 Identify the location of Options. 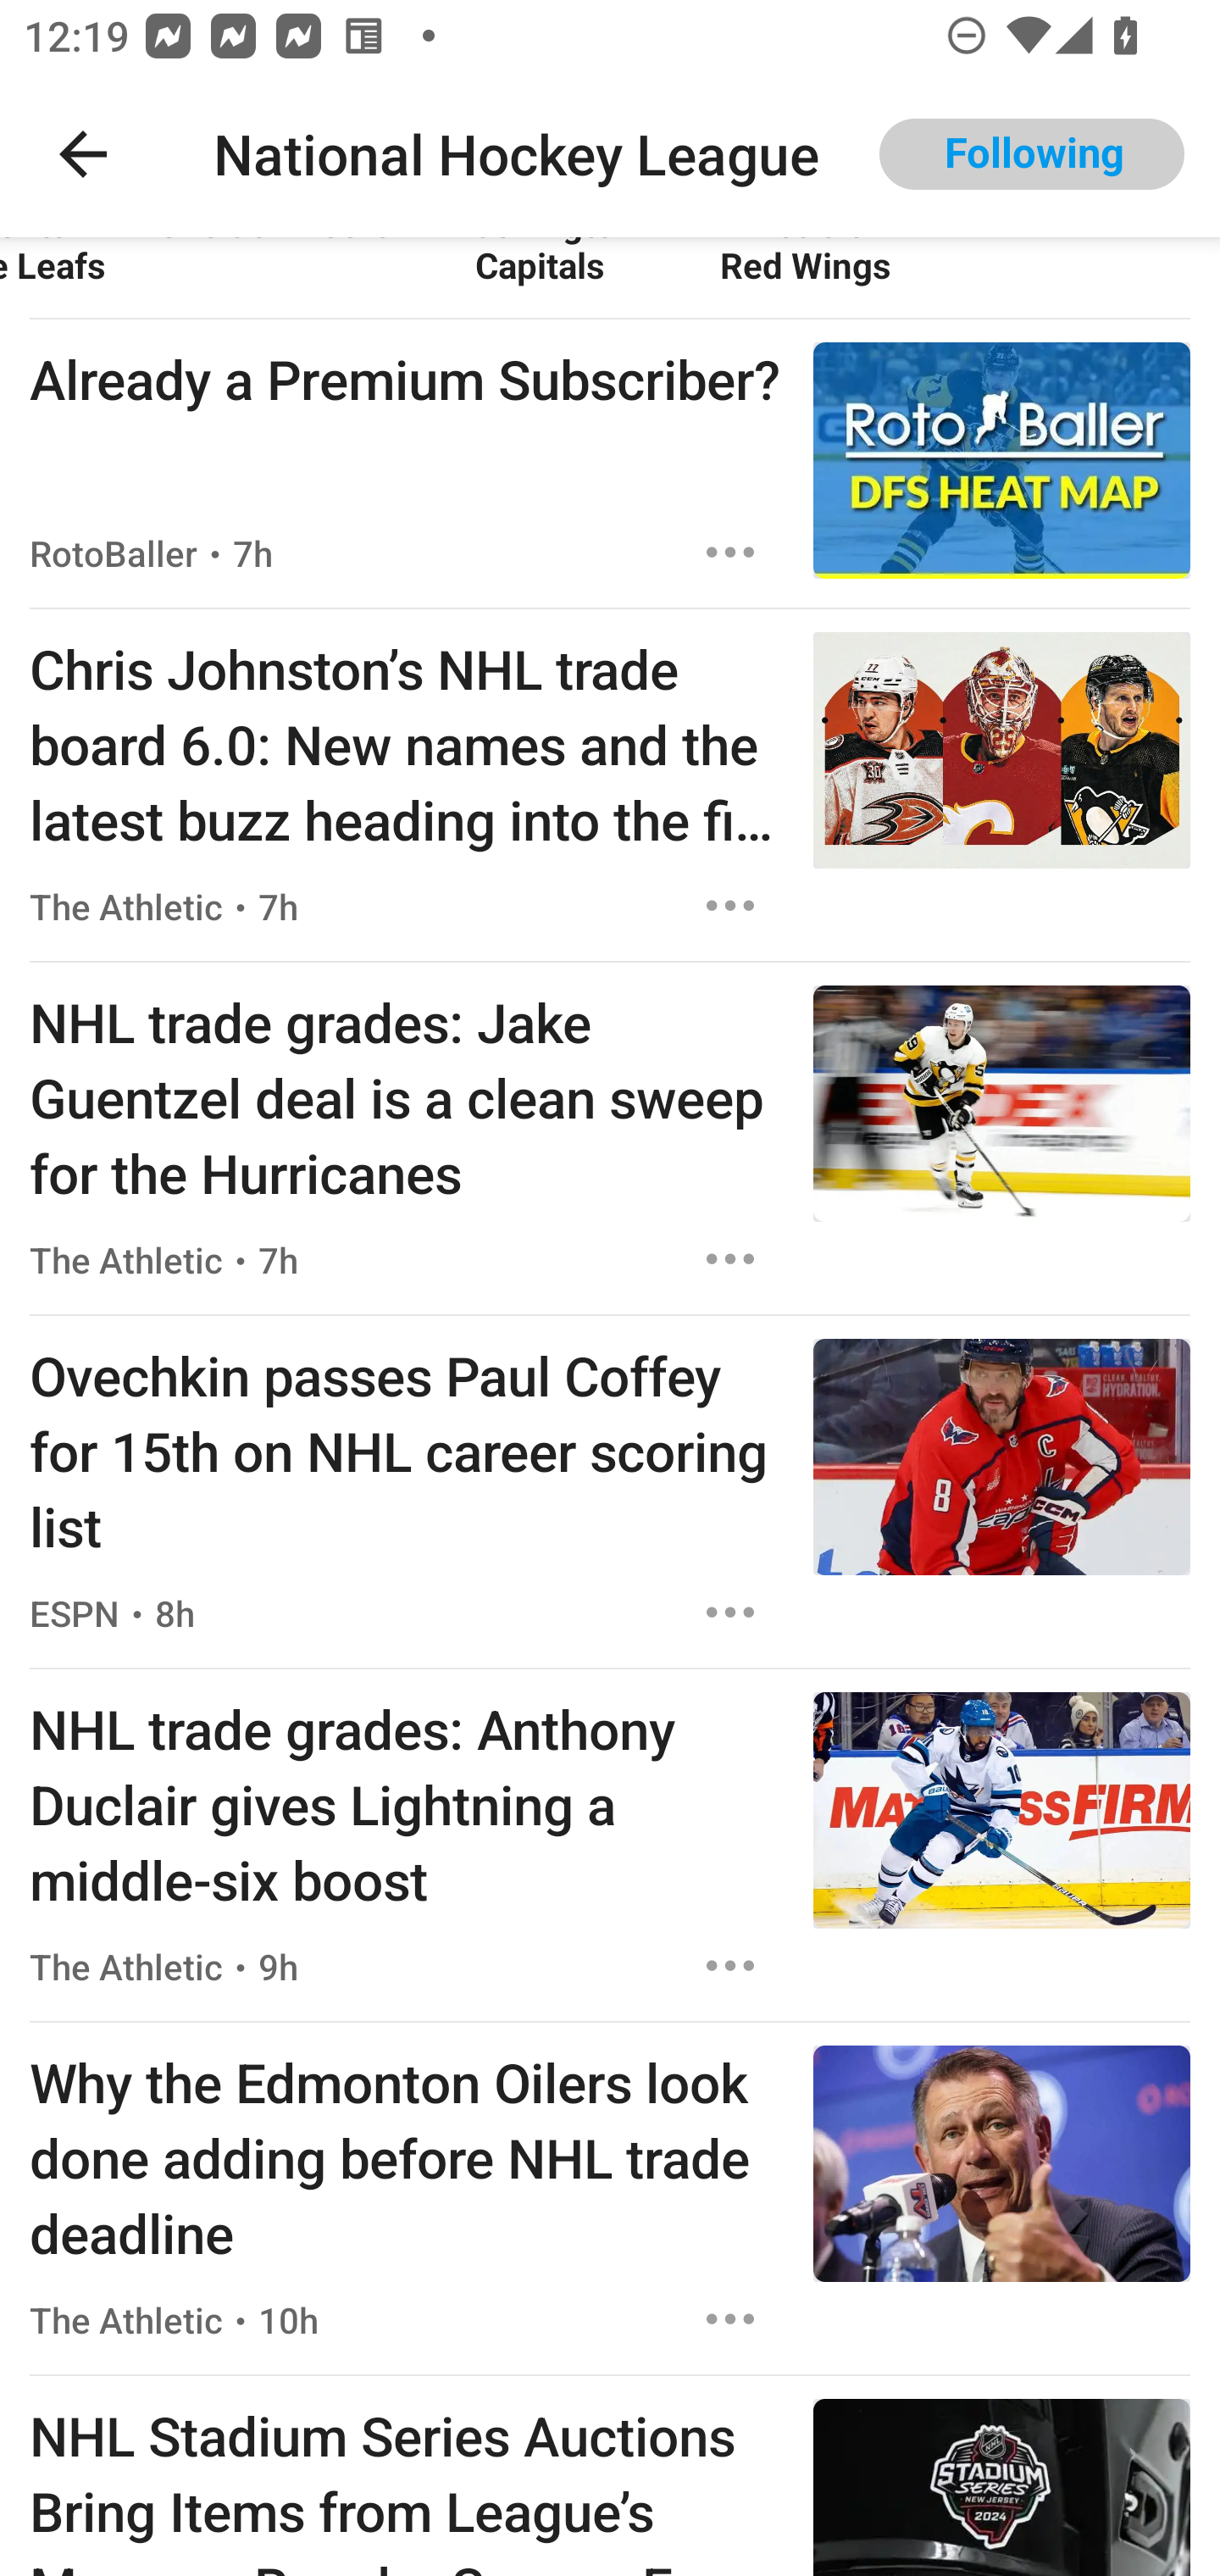
(730, 1965).